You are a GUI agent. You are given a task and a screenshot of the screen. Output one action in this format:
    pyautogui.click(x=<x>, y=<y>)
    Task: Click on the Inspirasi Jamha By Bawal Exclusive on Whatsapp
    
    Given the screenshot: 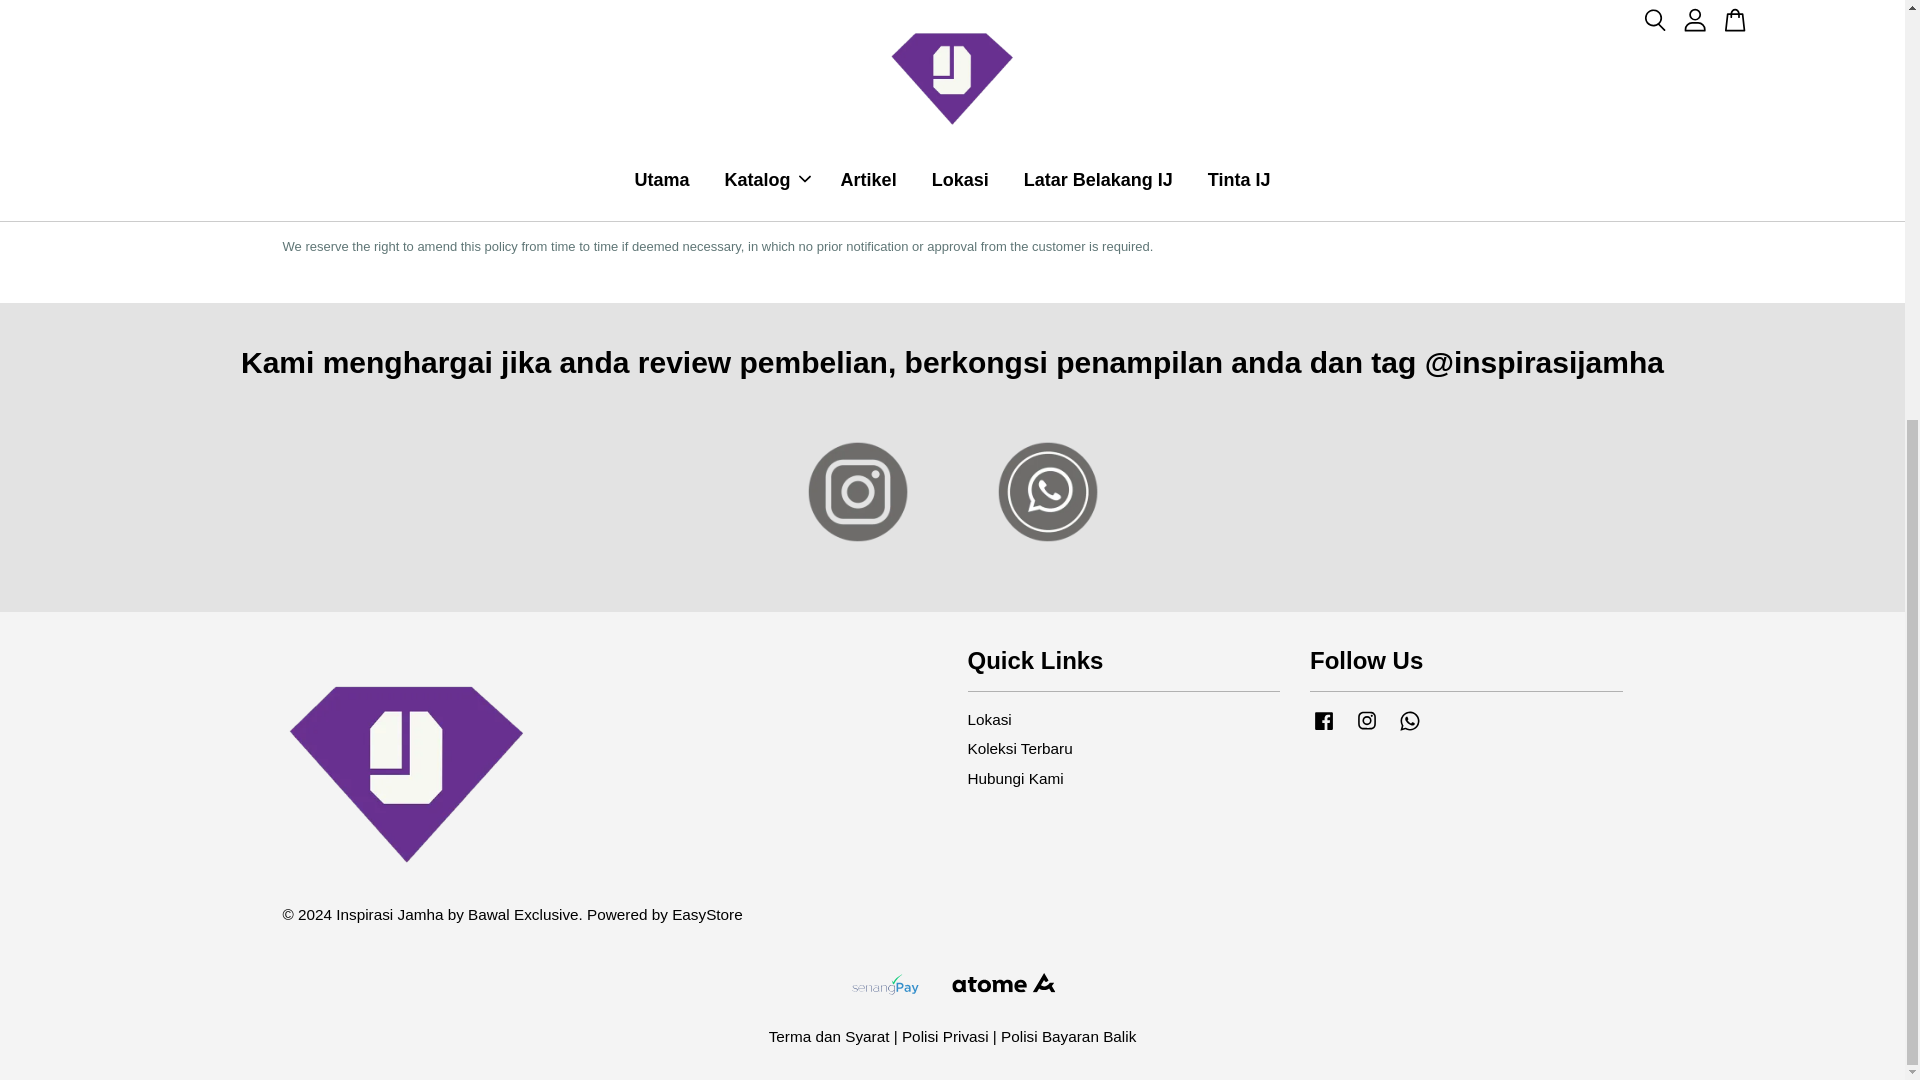 What is the action you would take?
    pyautogui.click(x=1410, y=729)
    